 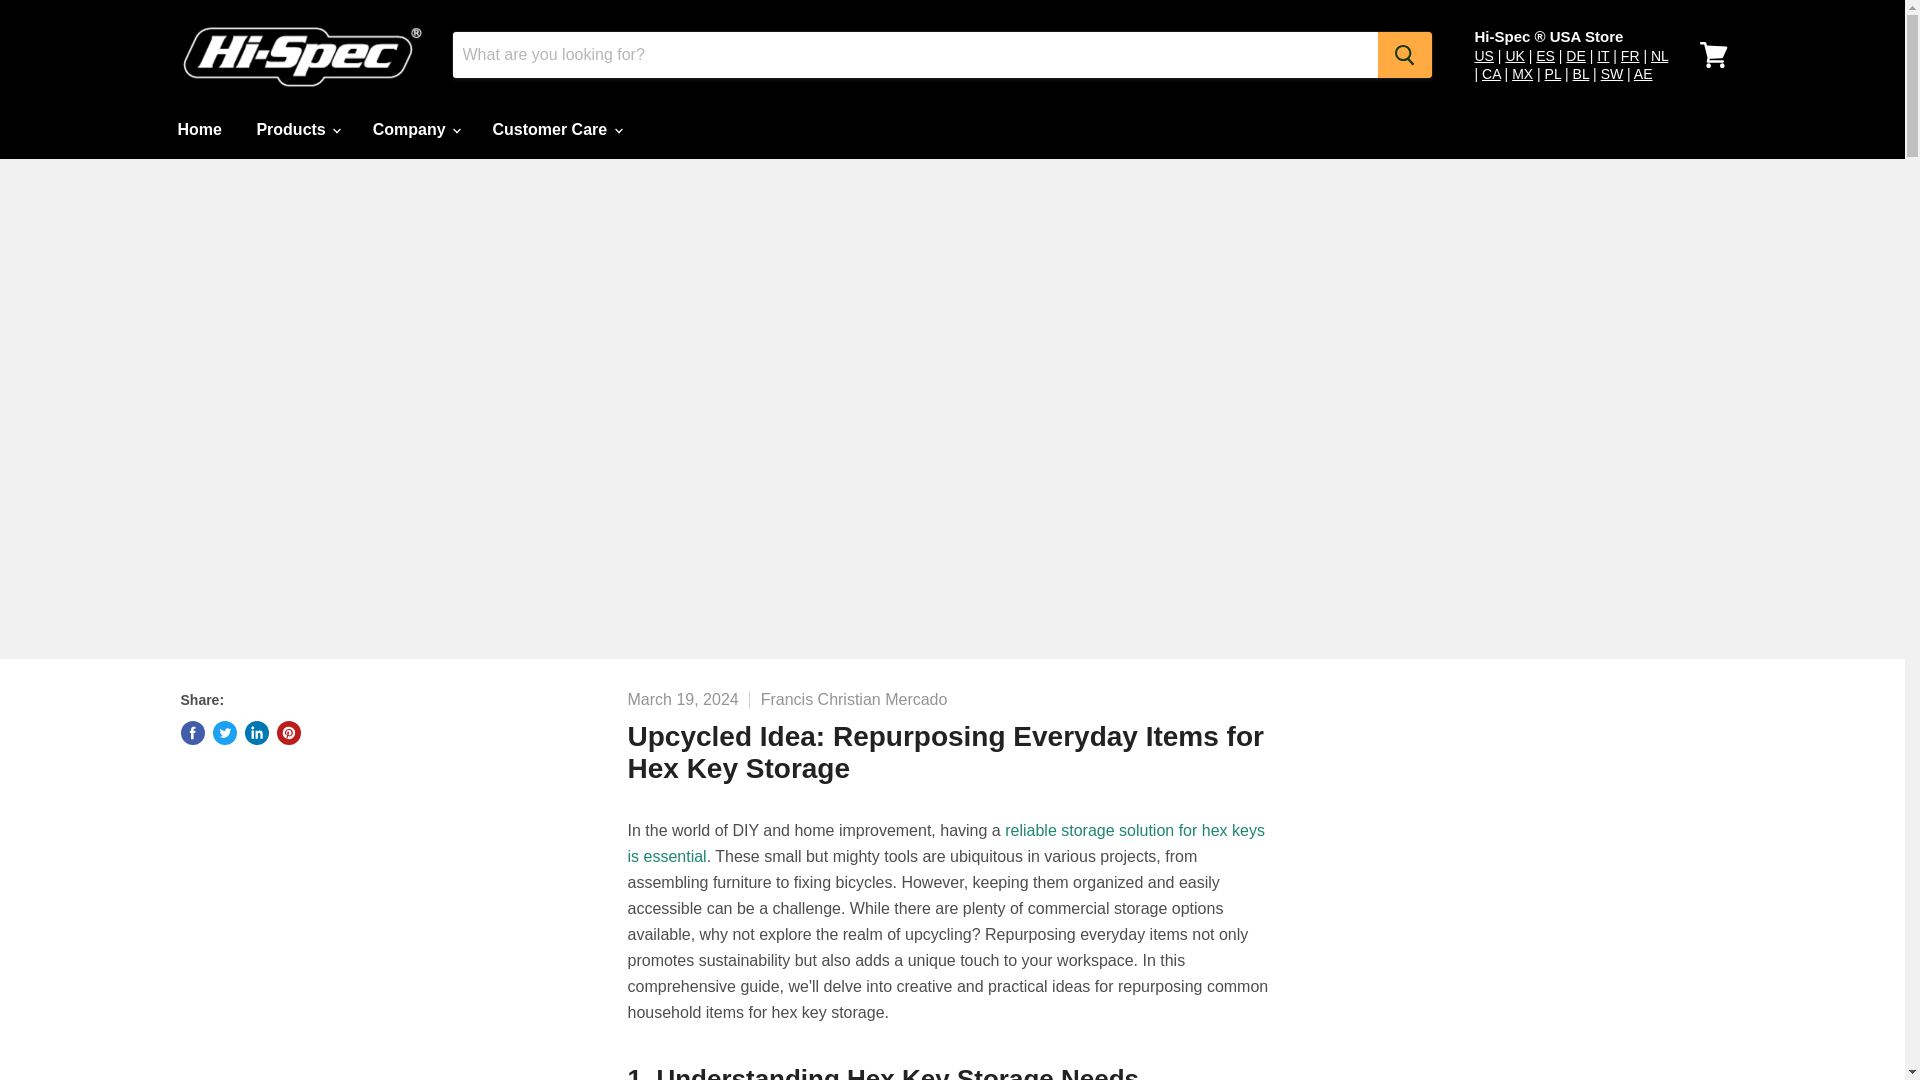 What do you see at coordinates (1576, 55) in the screenshot?
I see `Amazon DE` at bounding box center [1576, 55].